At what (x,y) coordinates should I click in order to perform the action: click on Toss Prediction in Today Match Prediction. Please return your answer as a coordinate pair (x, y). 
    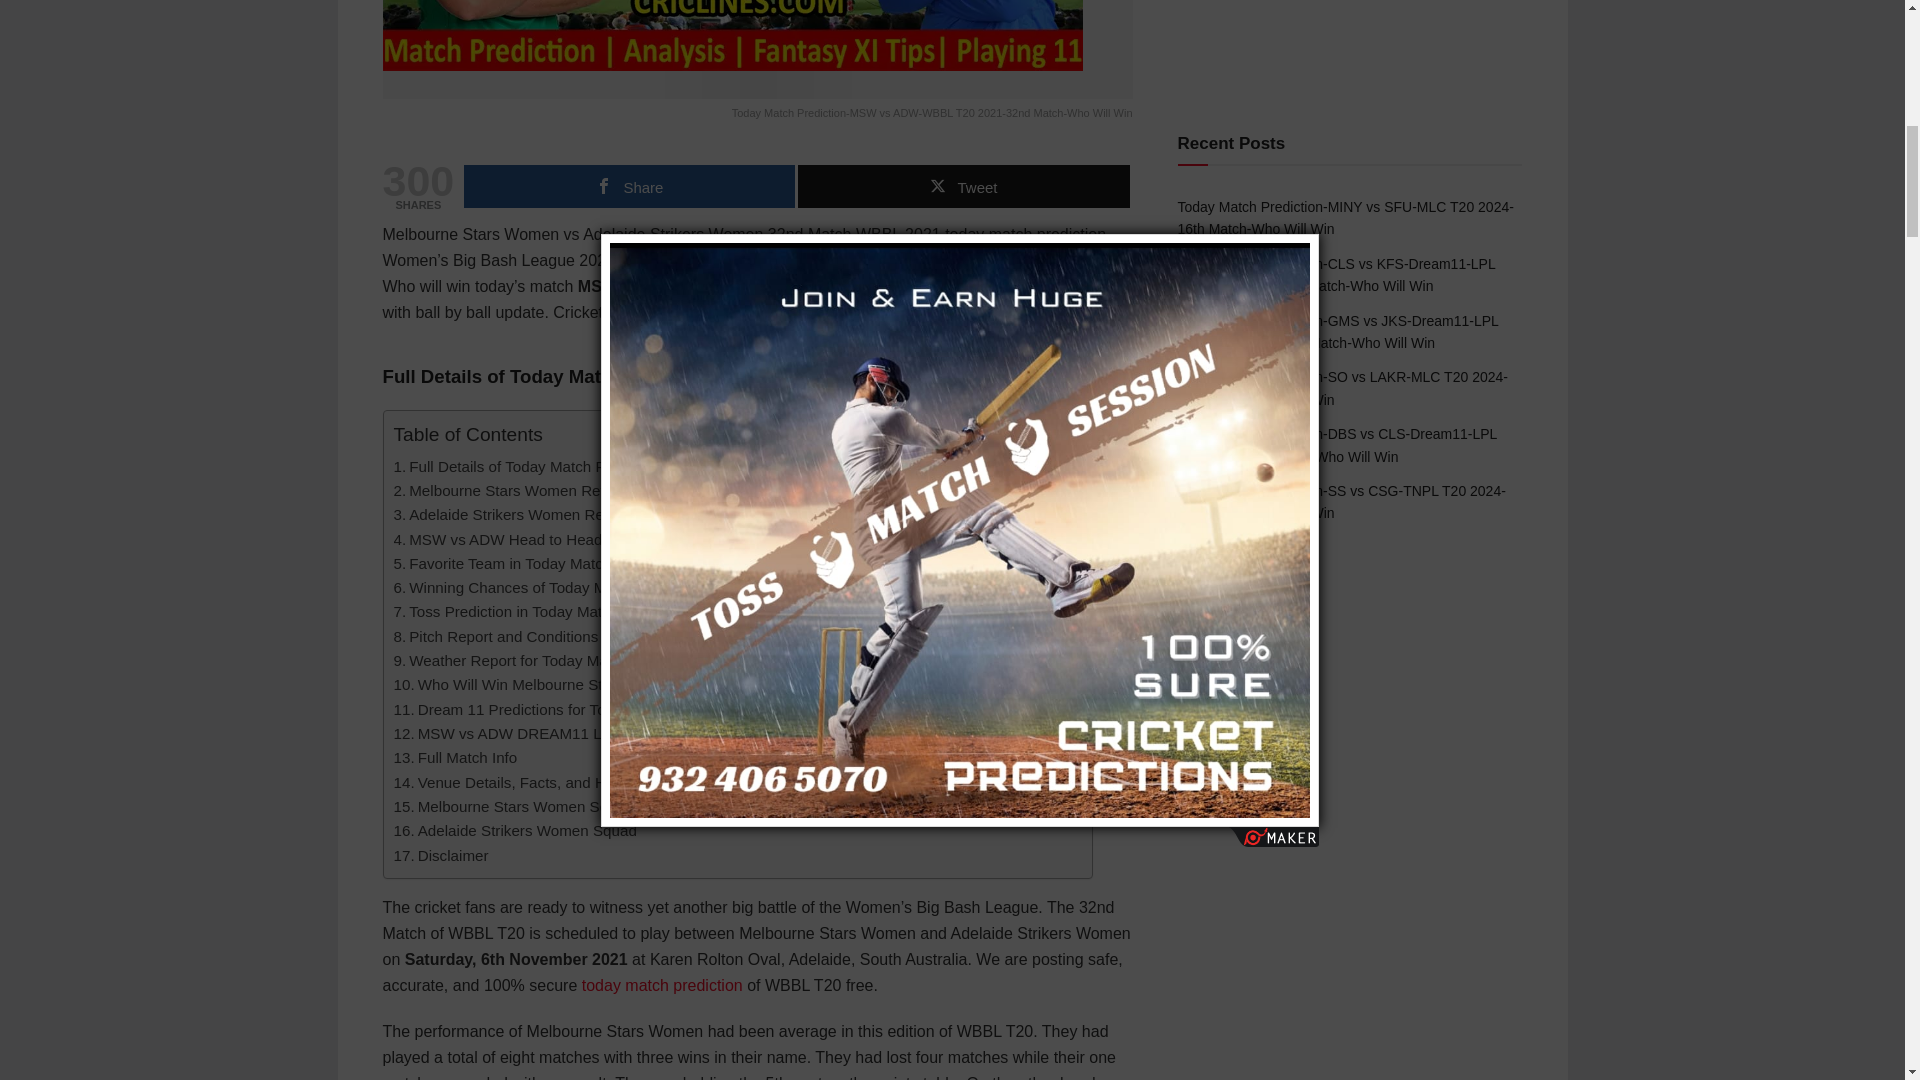
    Looking at the image, I should click on (542, 612).